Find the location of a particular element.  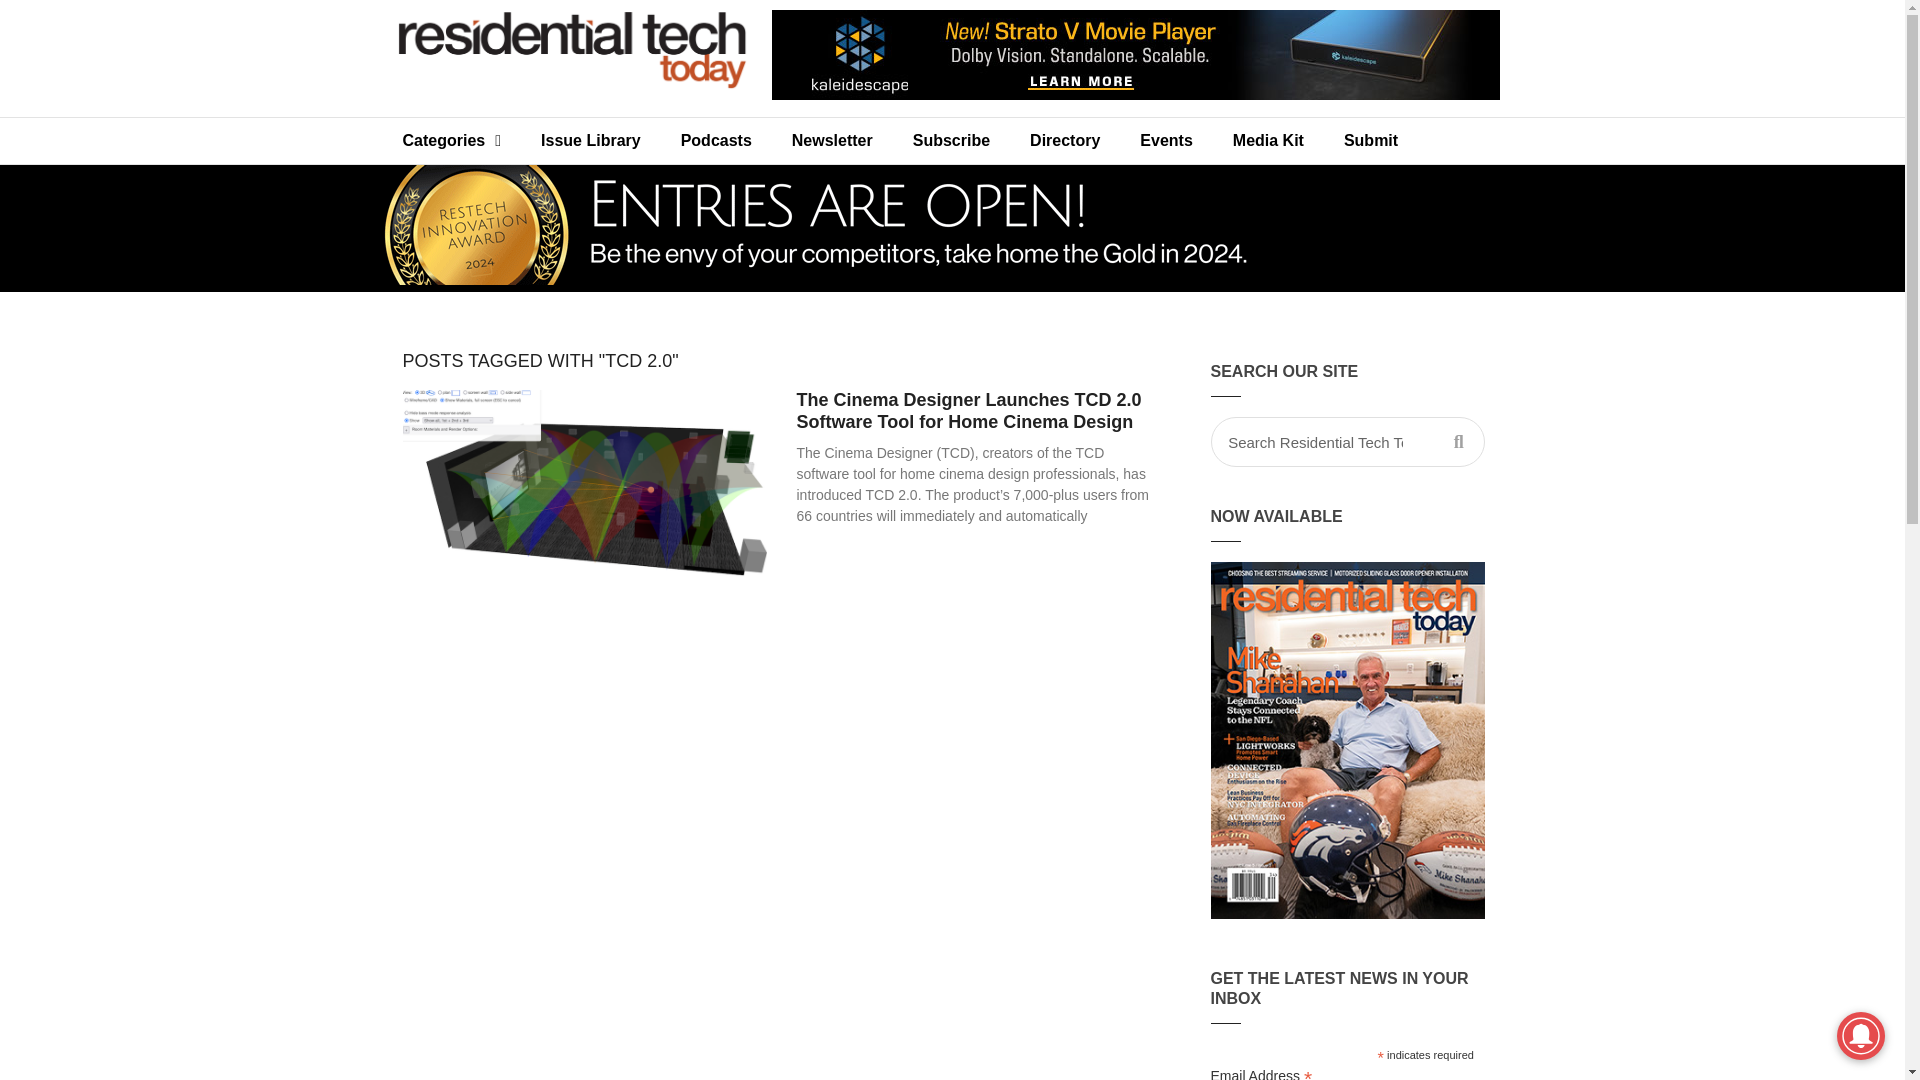

Podcasts is located at coordinates (716, 140).